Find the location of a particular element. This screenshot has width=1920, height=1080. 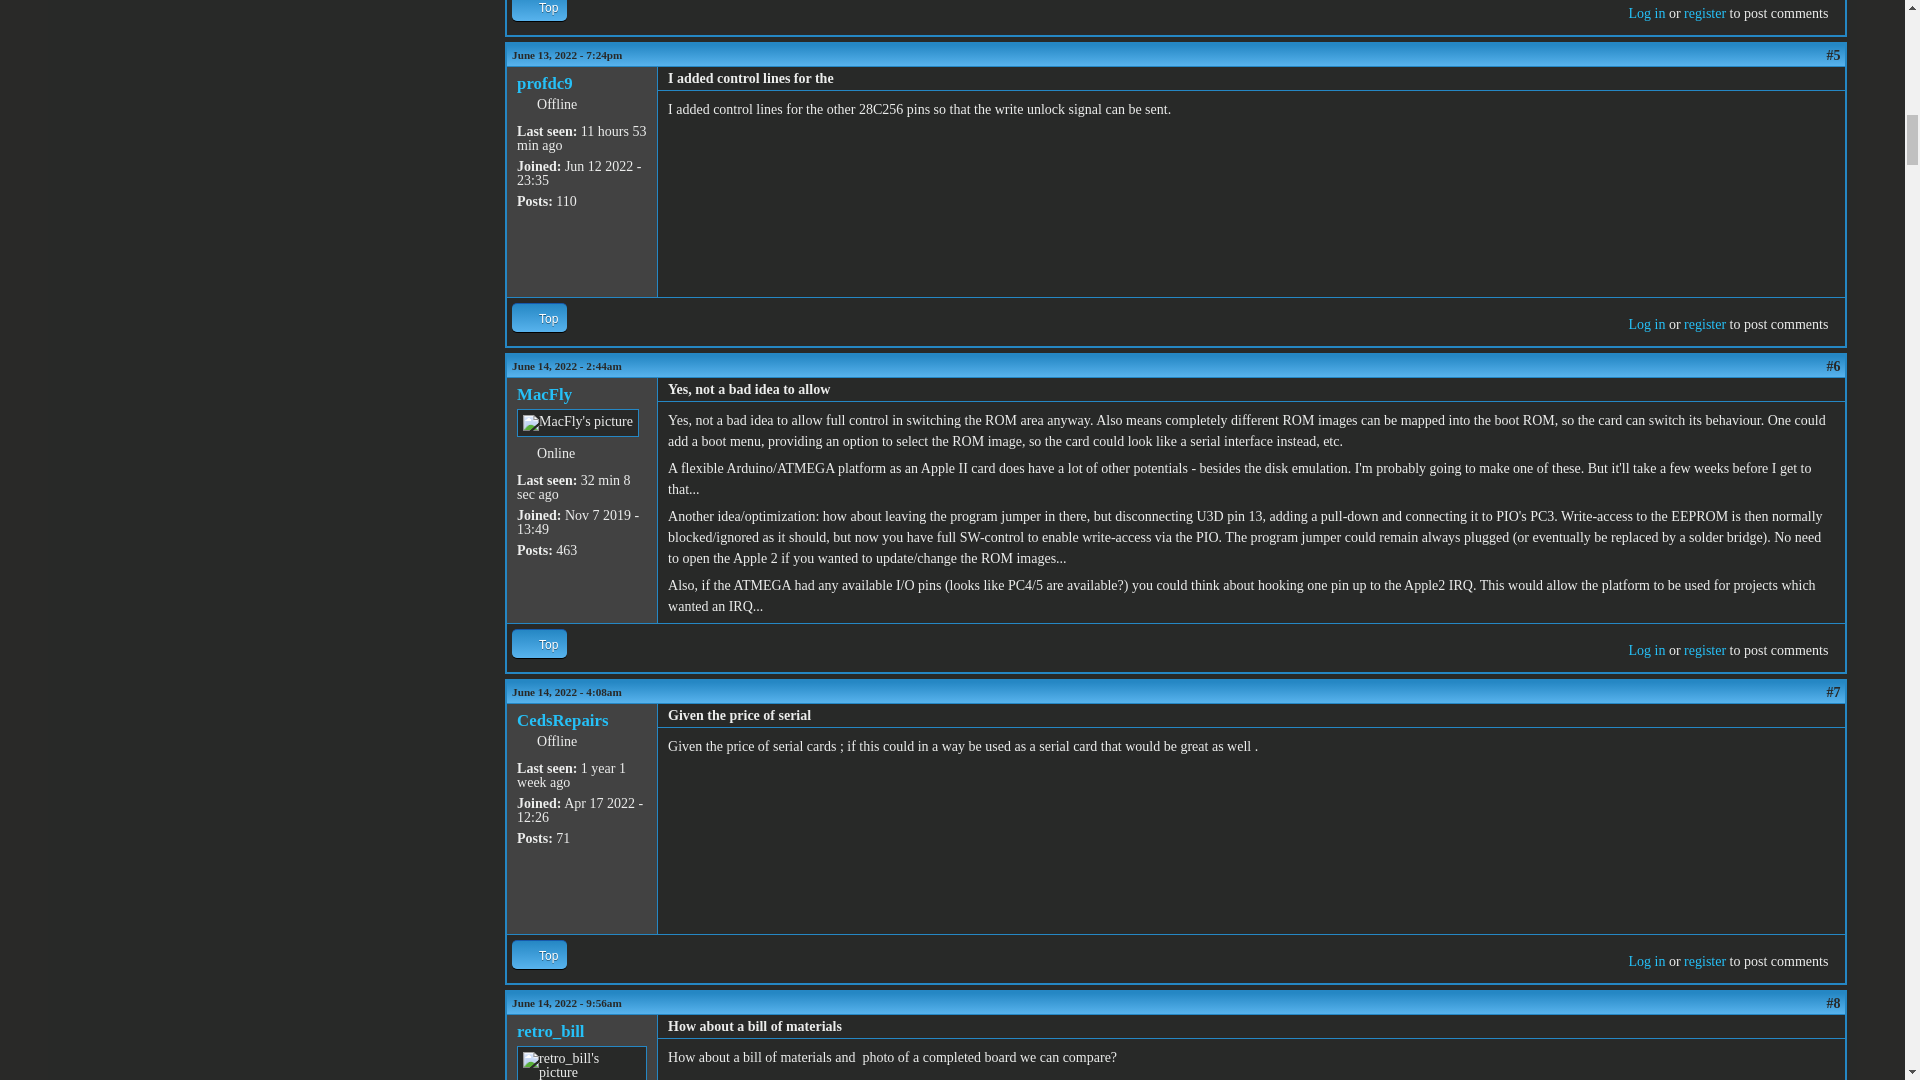

register is located at coordinates (1704, 13).